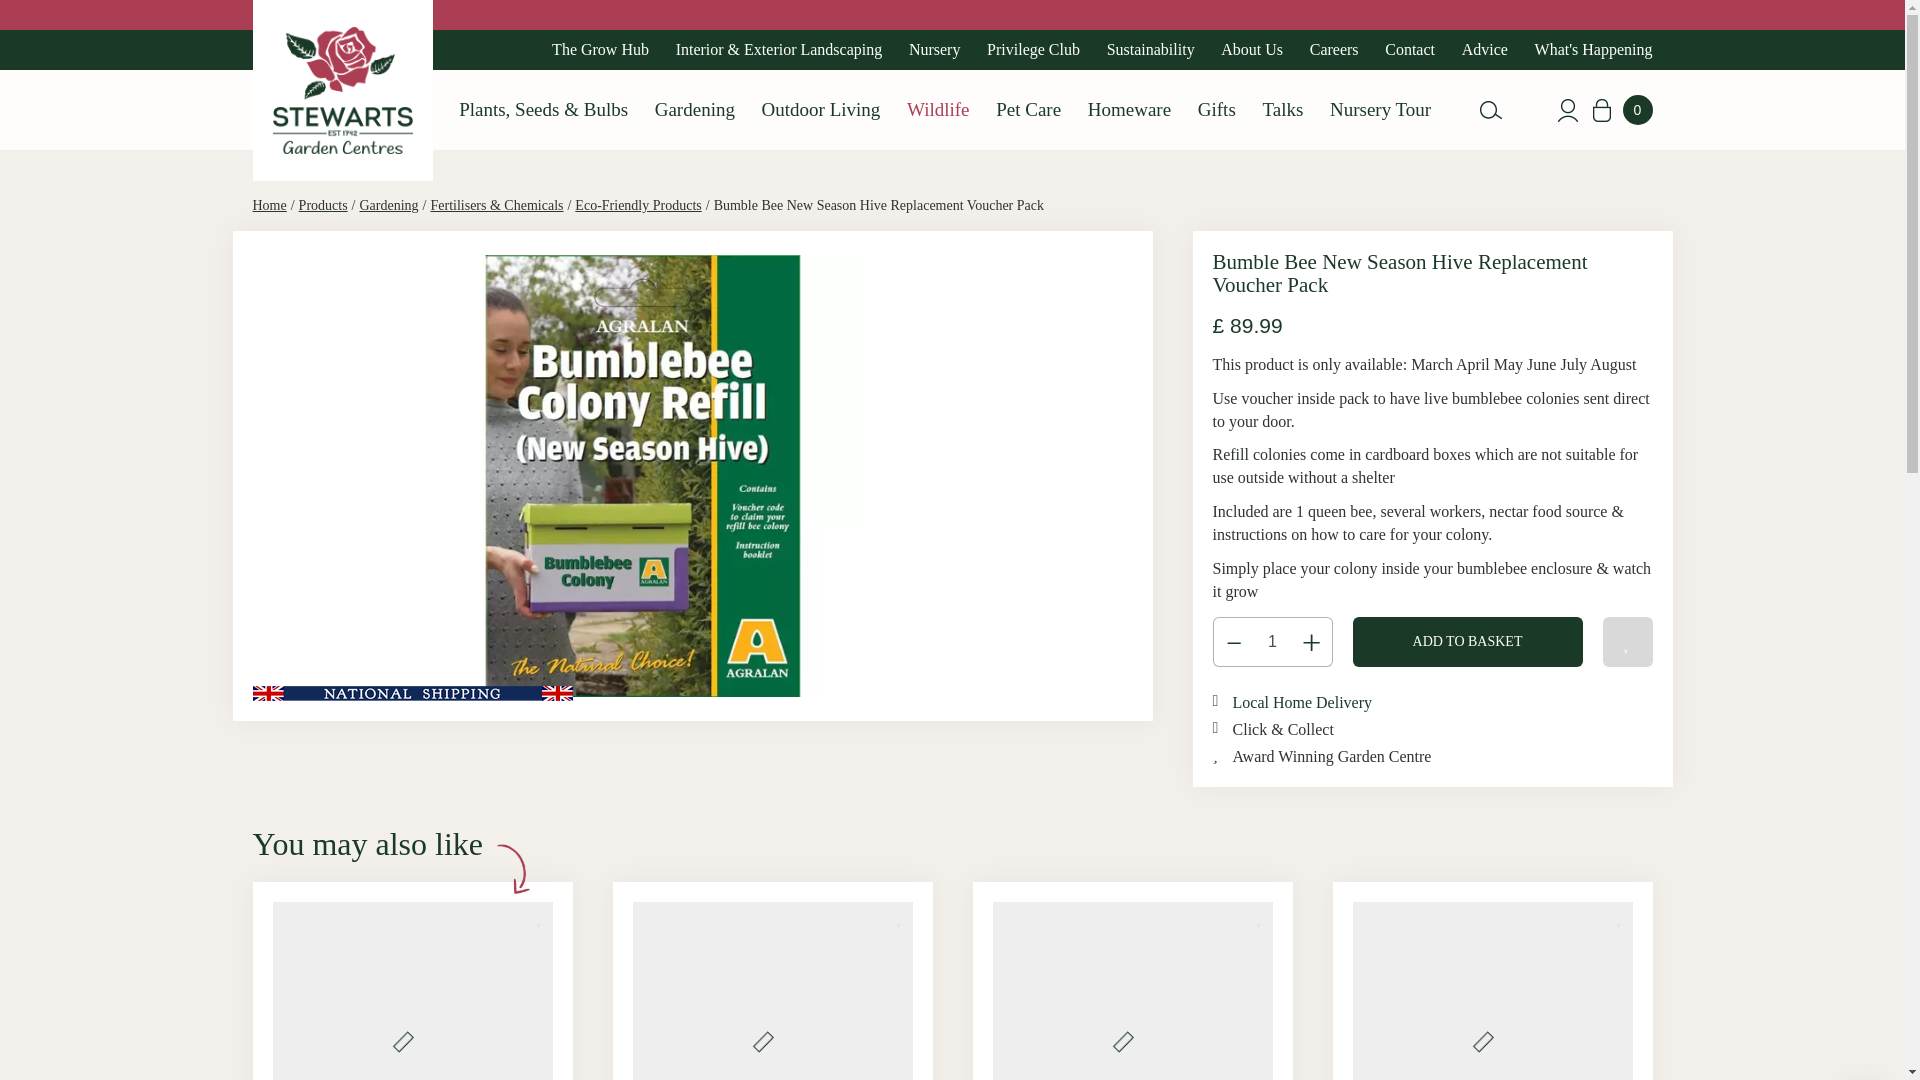  What do you see at coordinates (1468, 642) in the screenshot?
I see `Add to basket` at bounding box center [1468, 642].